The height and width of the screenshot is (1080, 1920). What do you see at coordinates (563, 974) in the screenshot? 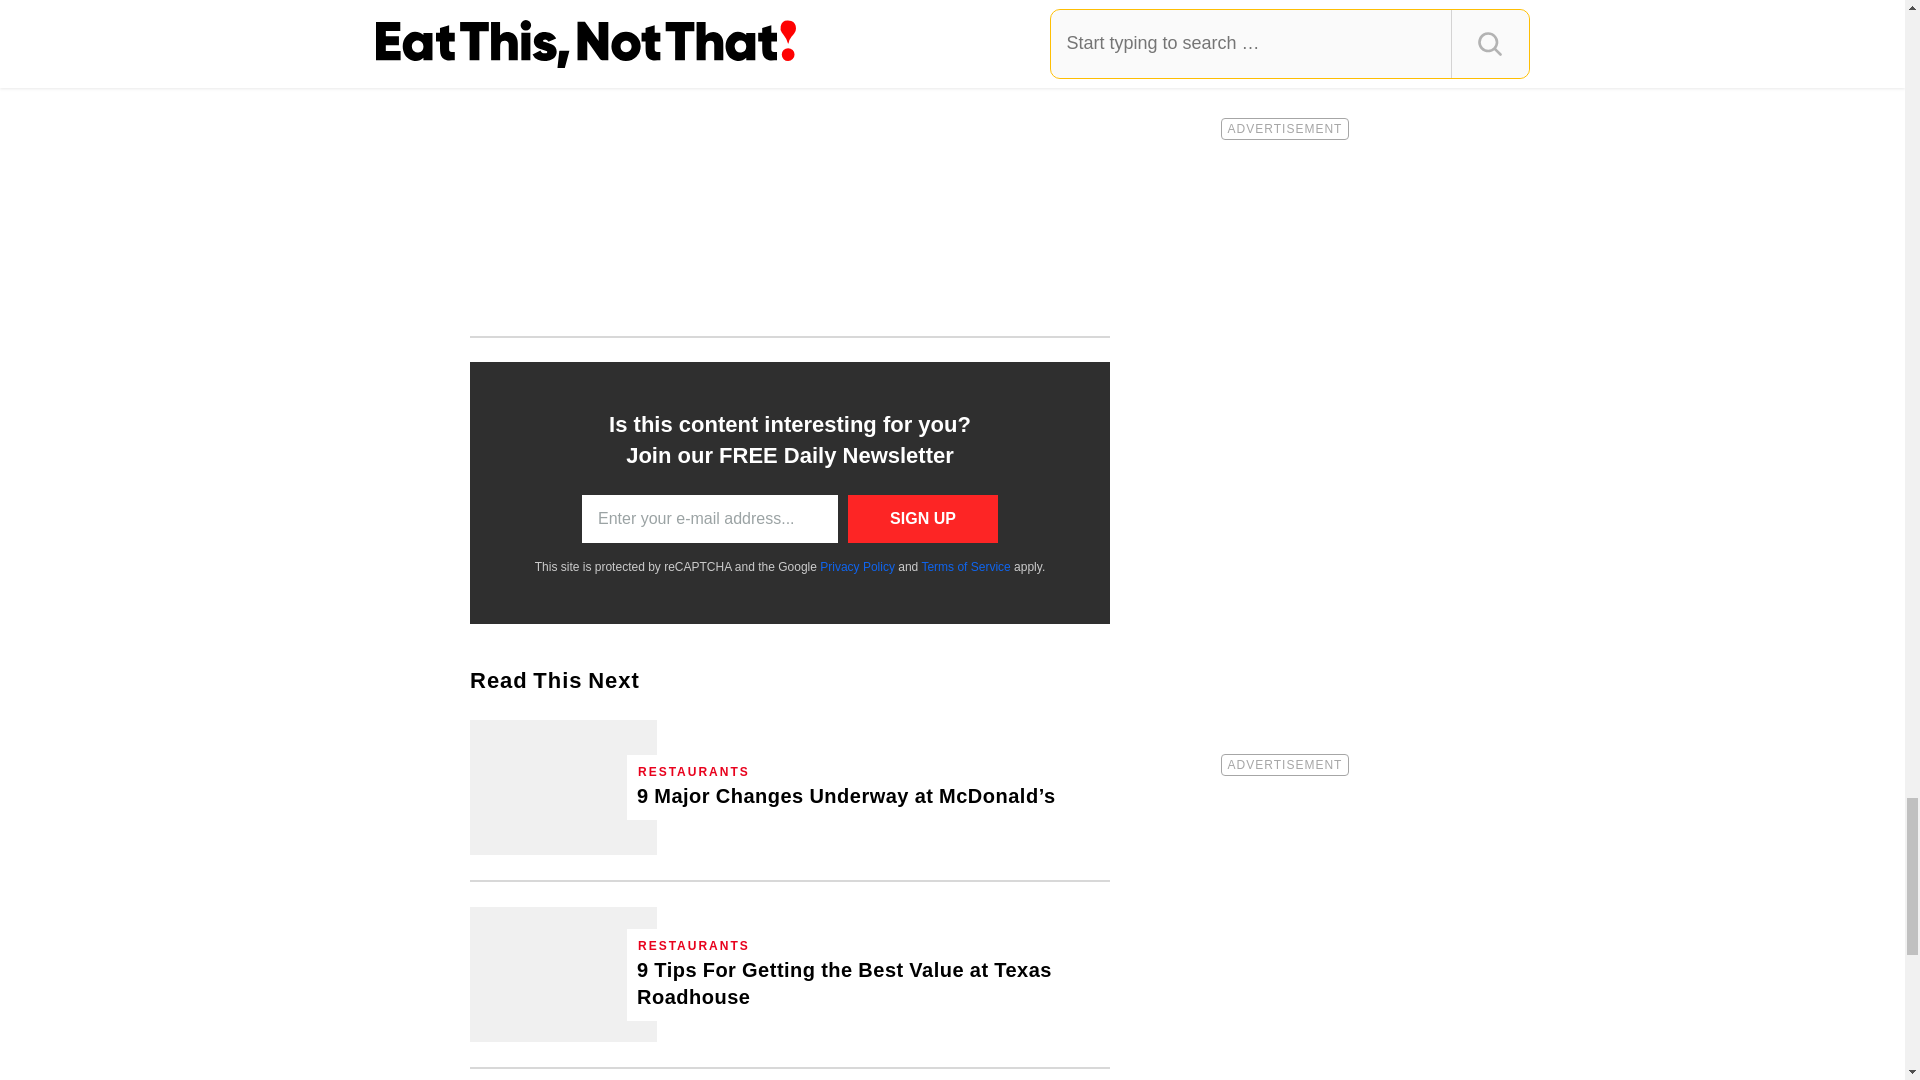
I see `9 Insider Tips For Getting the Best Value at Texas Roadhouse` at bounding box center [563, 974].